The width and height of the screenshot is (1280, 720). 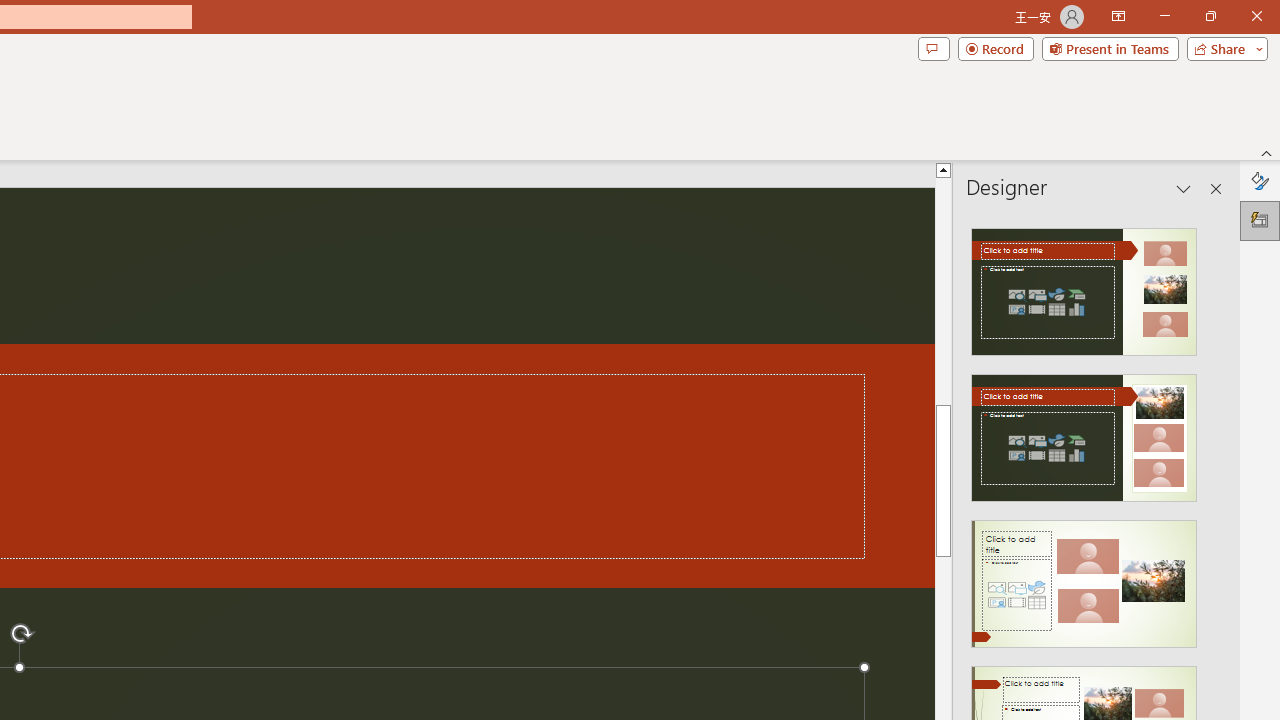 I want to click on Recommended Design: Design Idea, so click(x=1084, y=286).